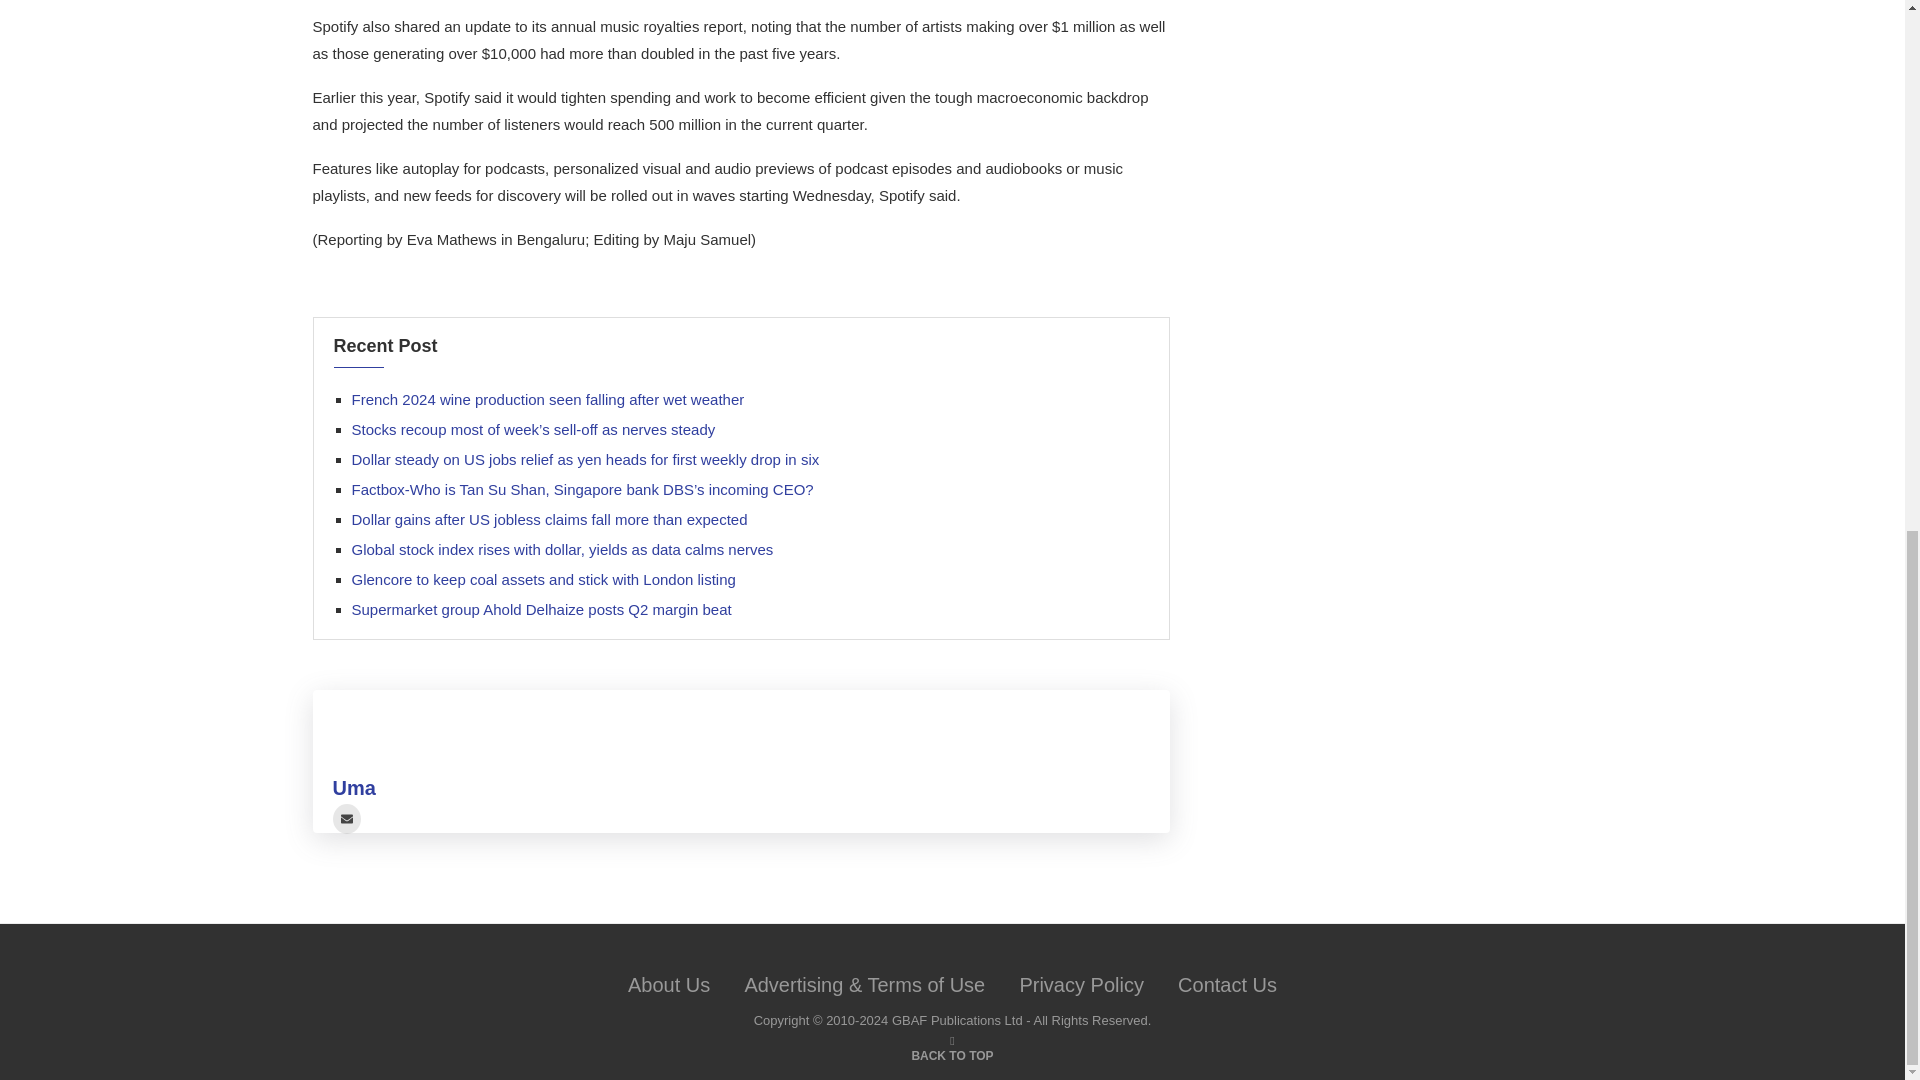  Describe the element at coordinates (1080, 984) in the screenshot. I see `Privacy Policy` at that location.